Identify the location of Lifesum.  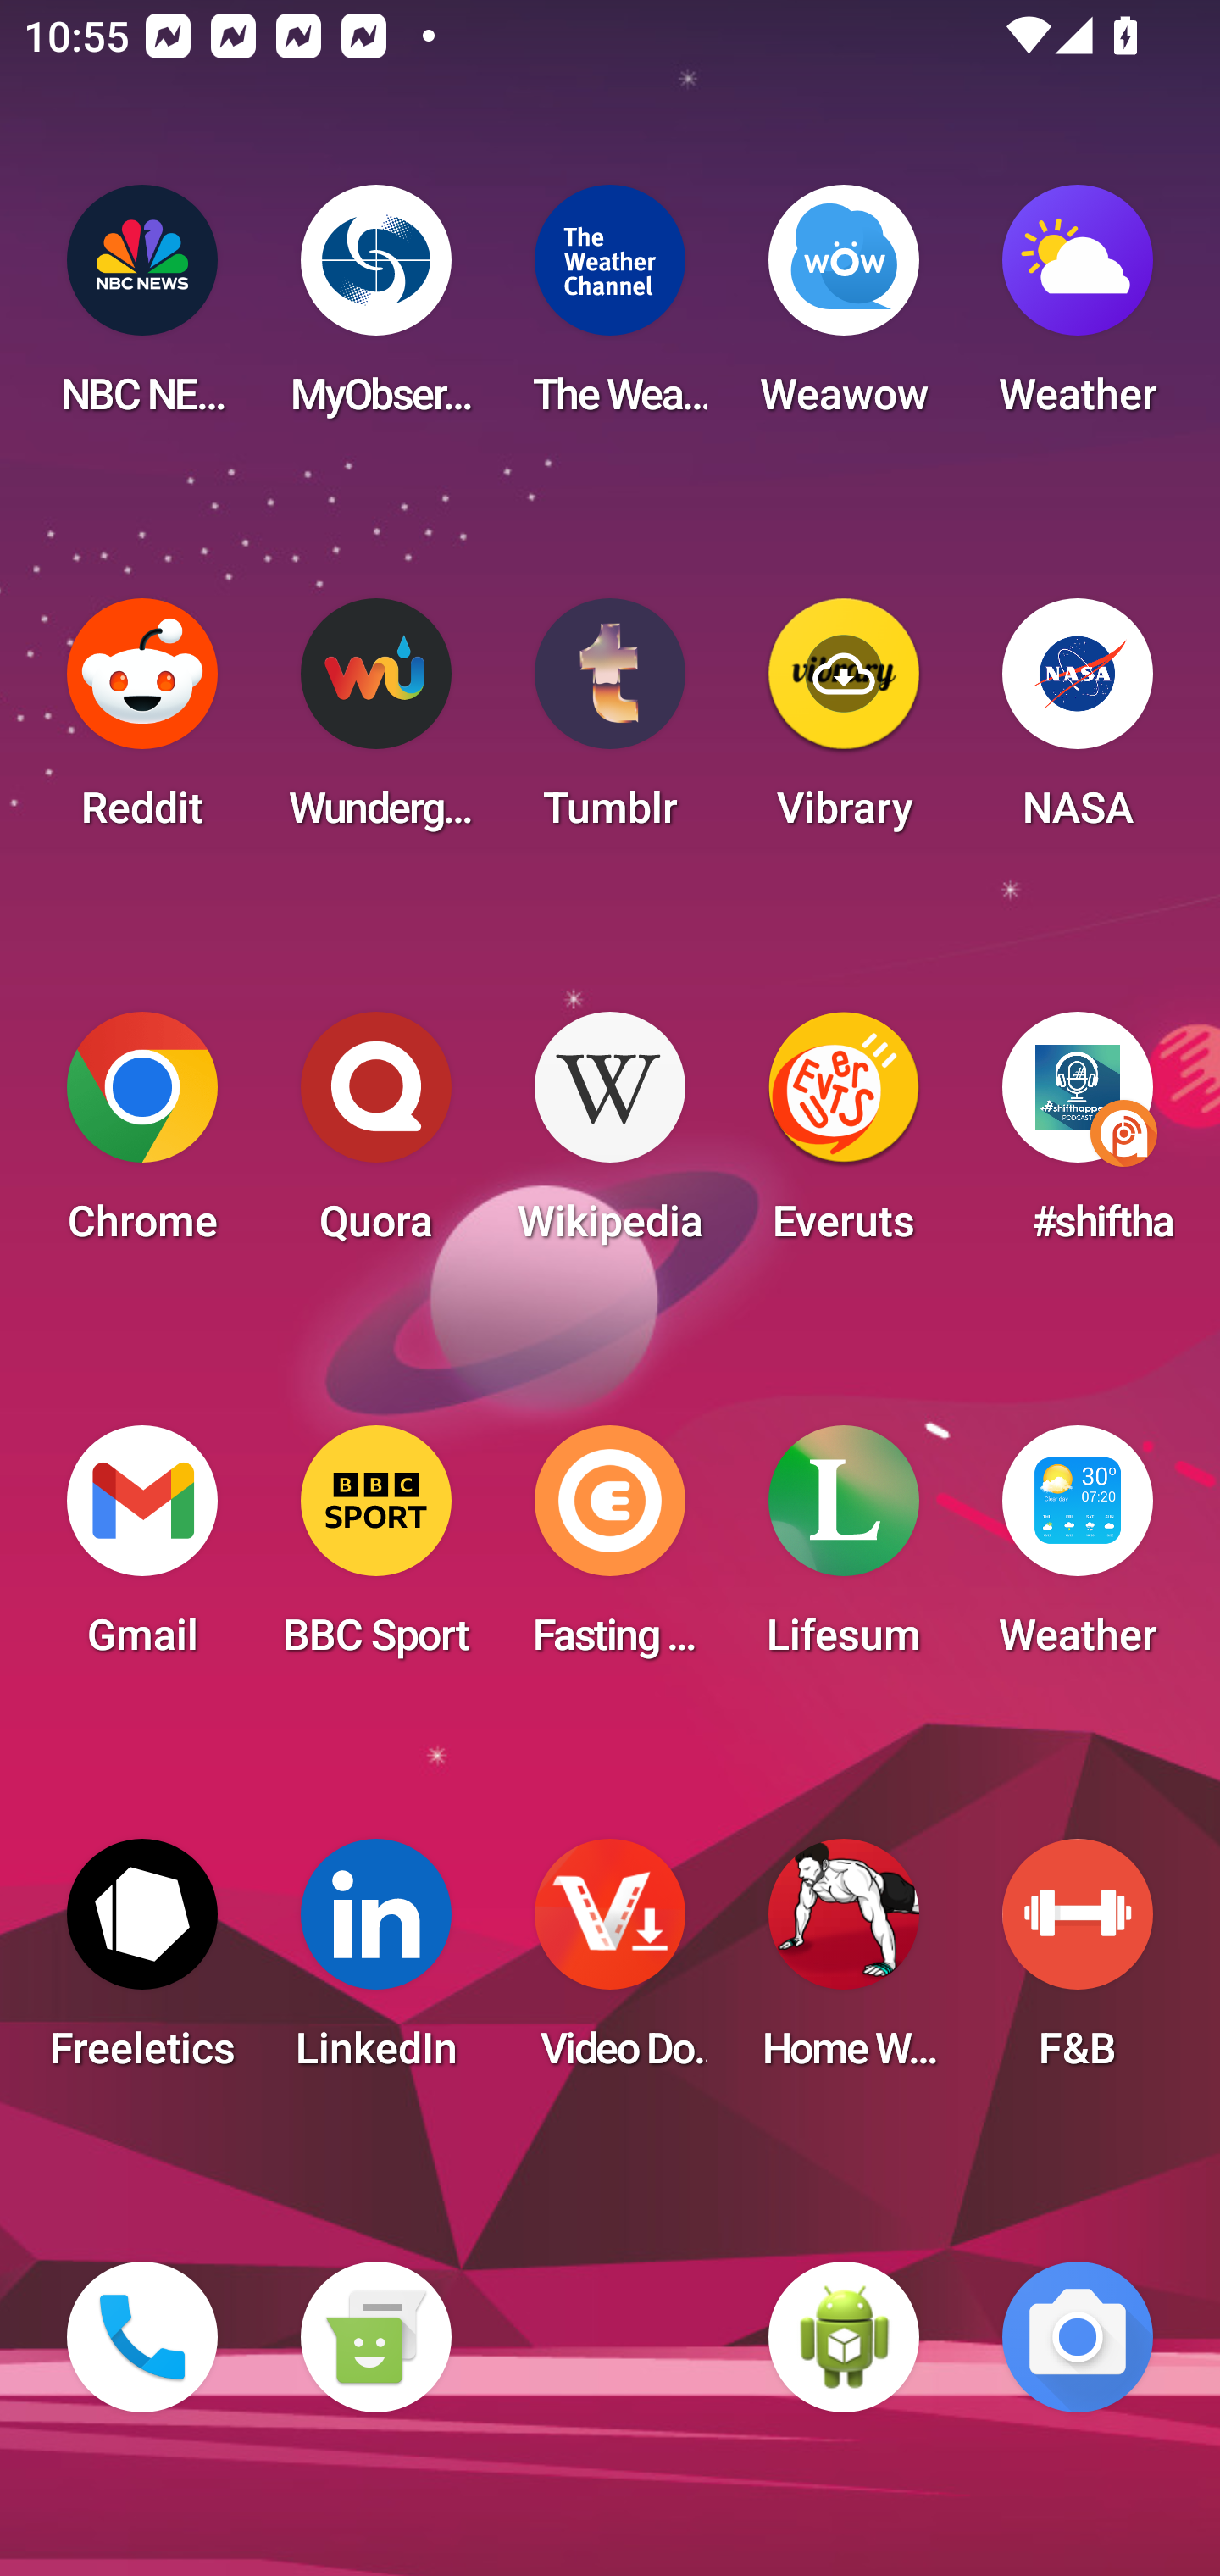
(844, 1551).